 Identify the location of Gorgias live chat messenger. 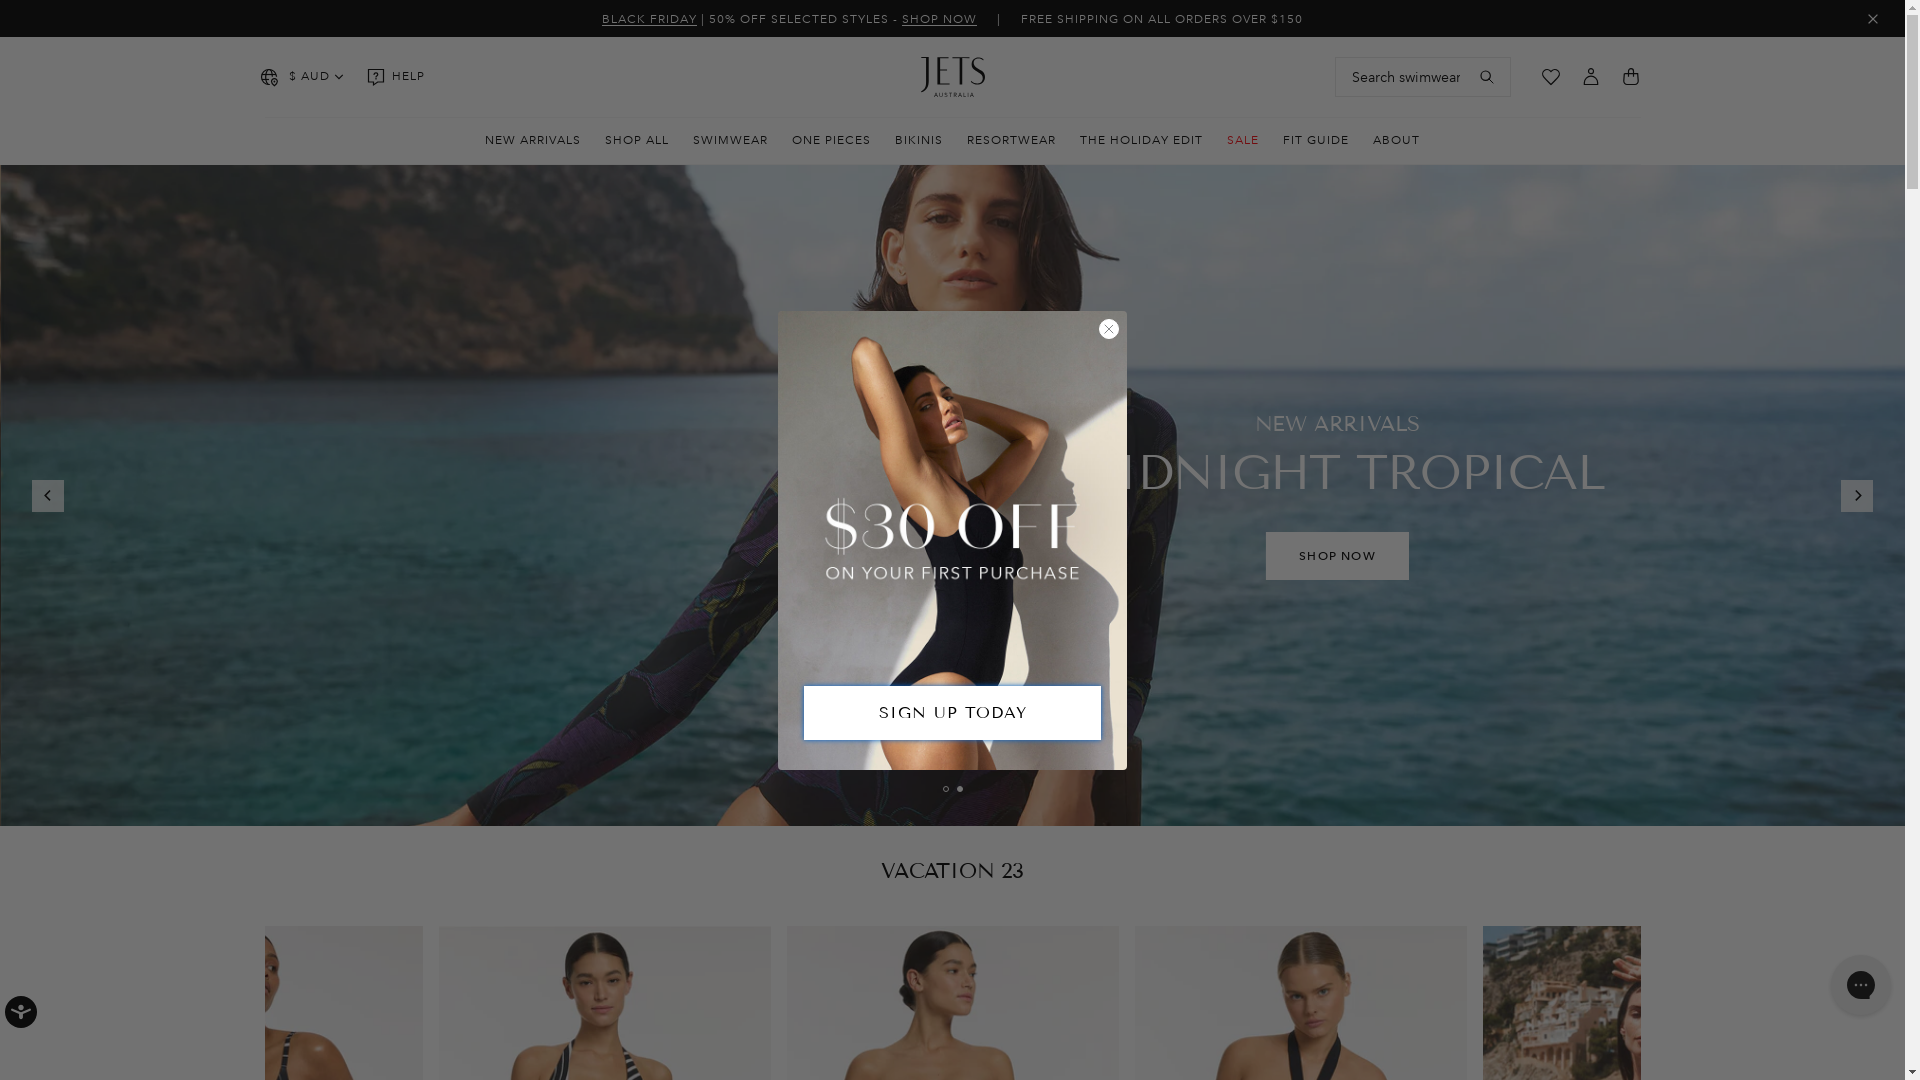
(1861, 985).